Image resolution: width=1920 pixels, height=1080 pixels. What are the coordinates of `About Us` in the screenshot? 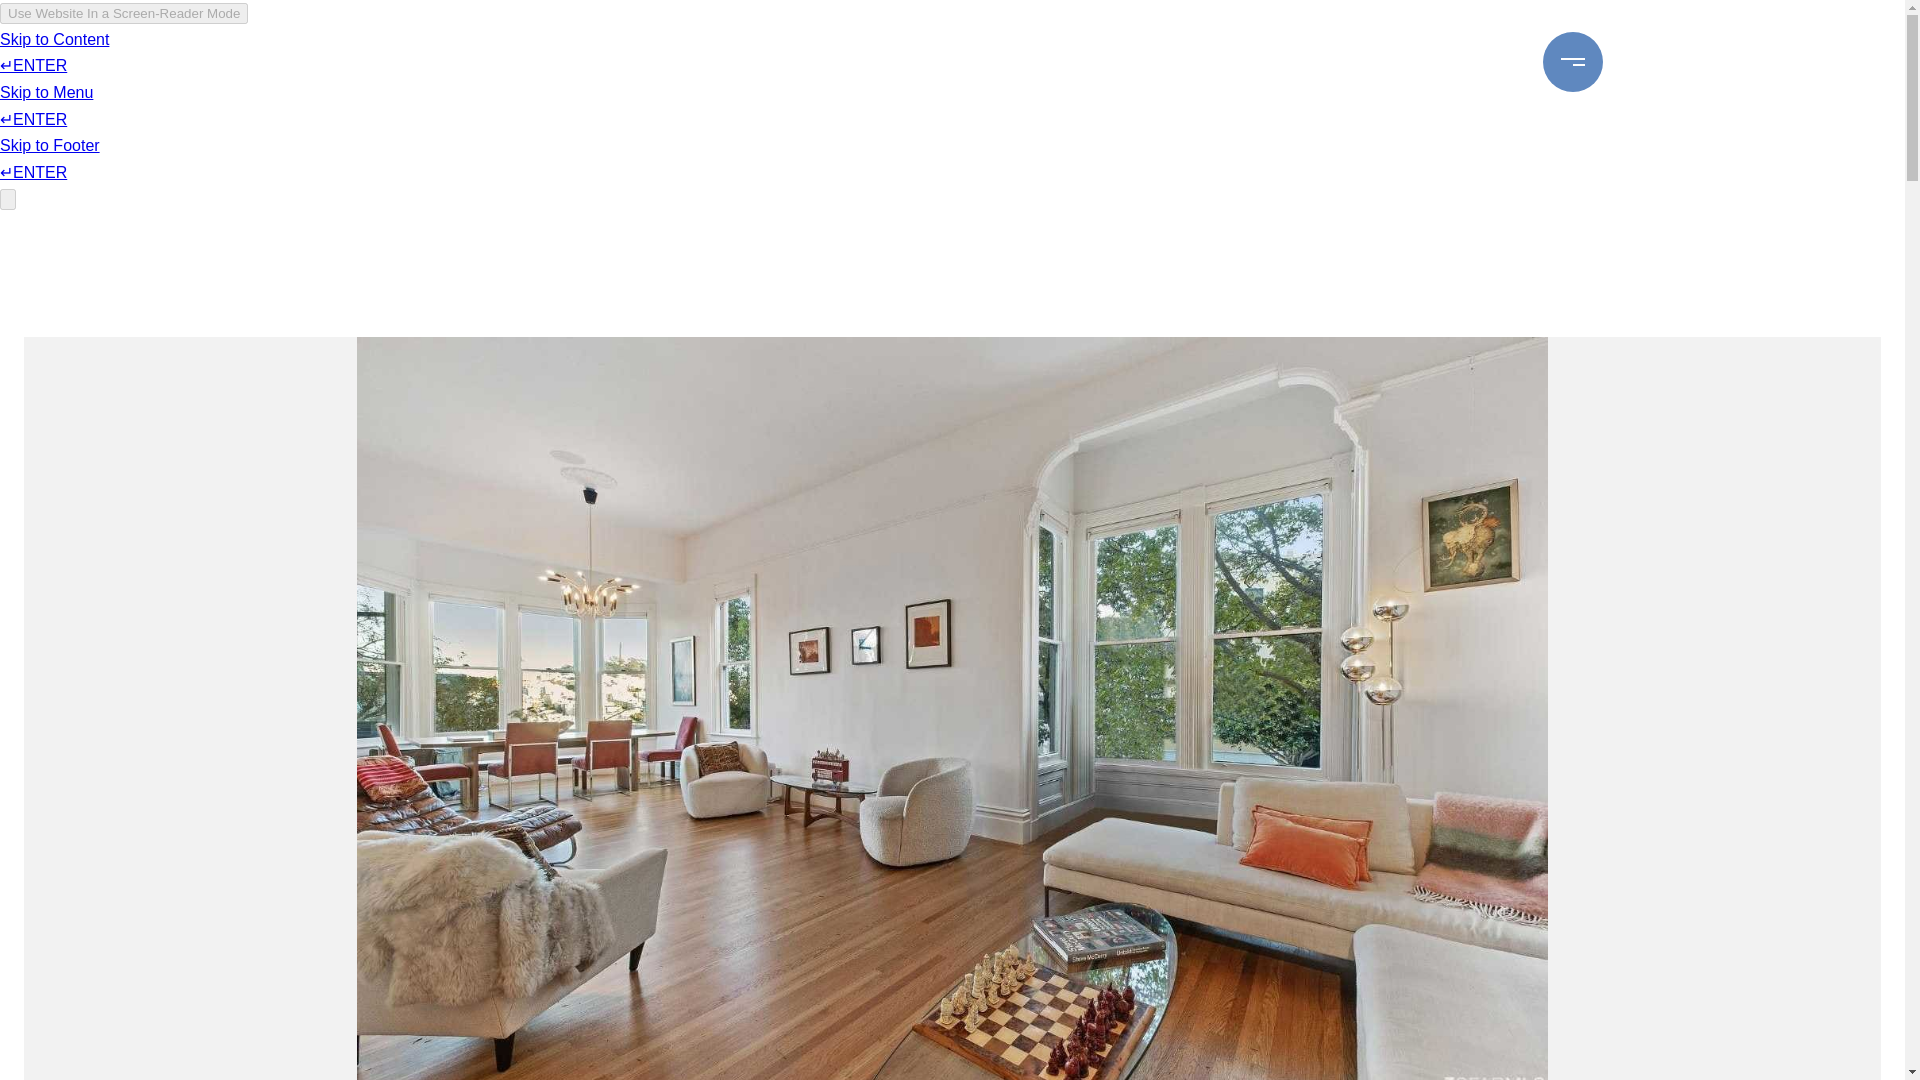 It's located at (1438, 62).